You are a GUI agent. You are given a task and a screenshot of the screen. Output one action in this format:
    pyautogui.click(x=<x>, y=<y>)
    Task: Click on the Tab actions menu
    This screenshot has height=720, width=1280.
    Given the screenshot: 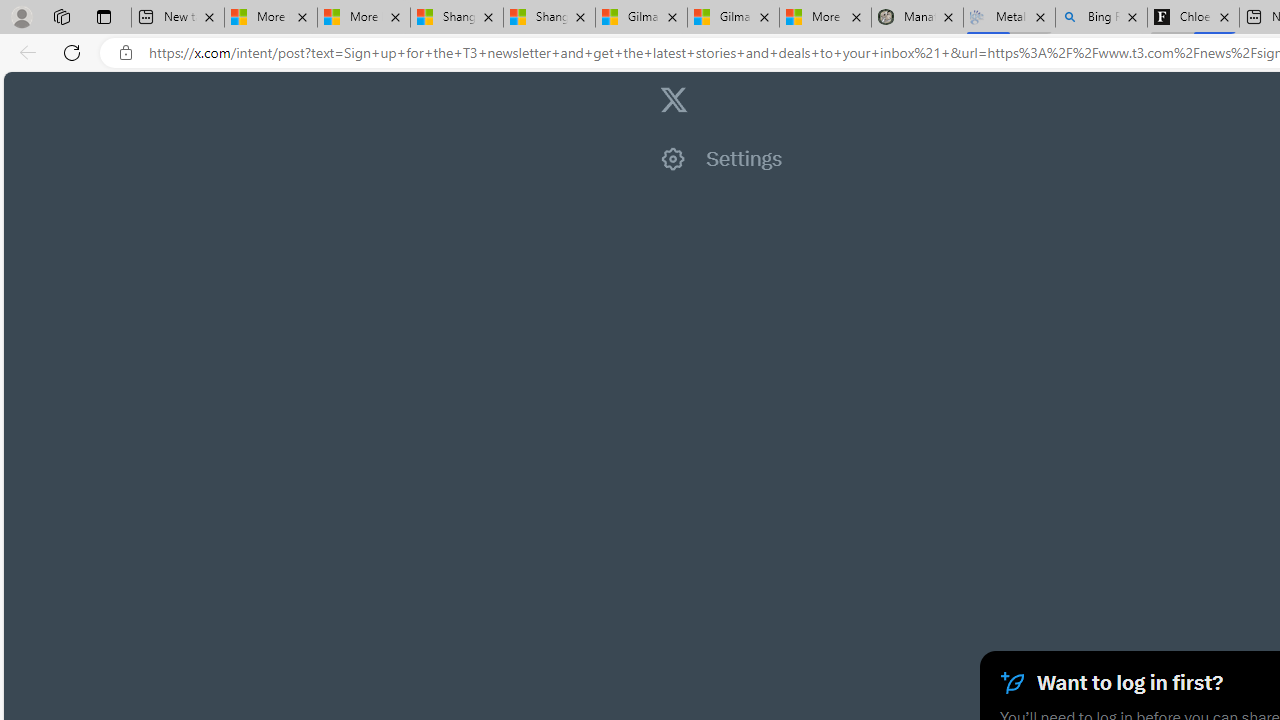 What is the action you would take?
    pyautogui.click(x=104, y=16)
    